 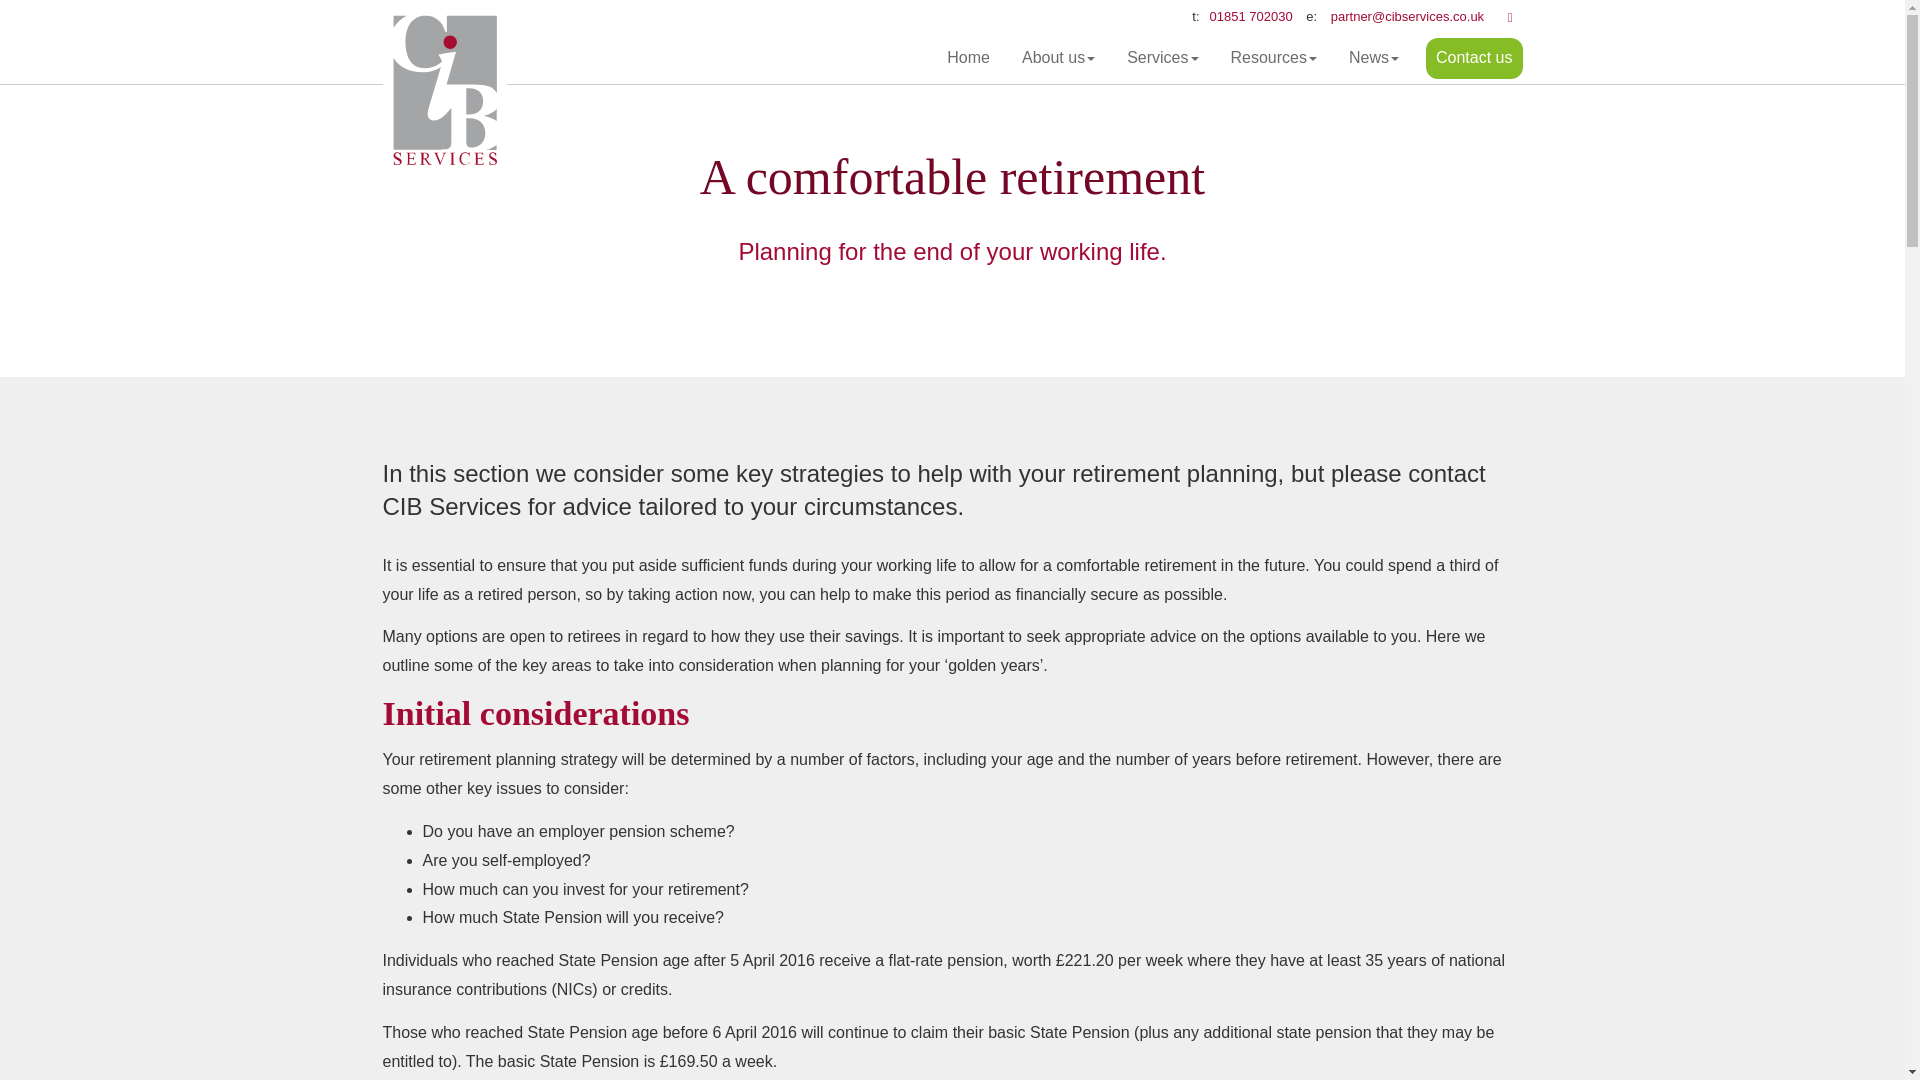 I want to click on Resources, so click(x=1274, y=58).